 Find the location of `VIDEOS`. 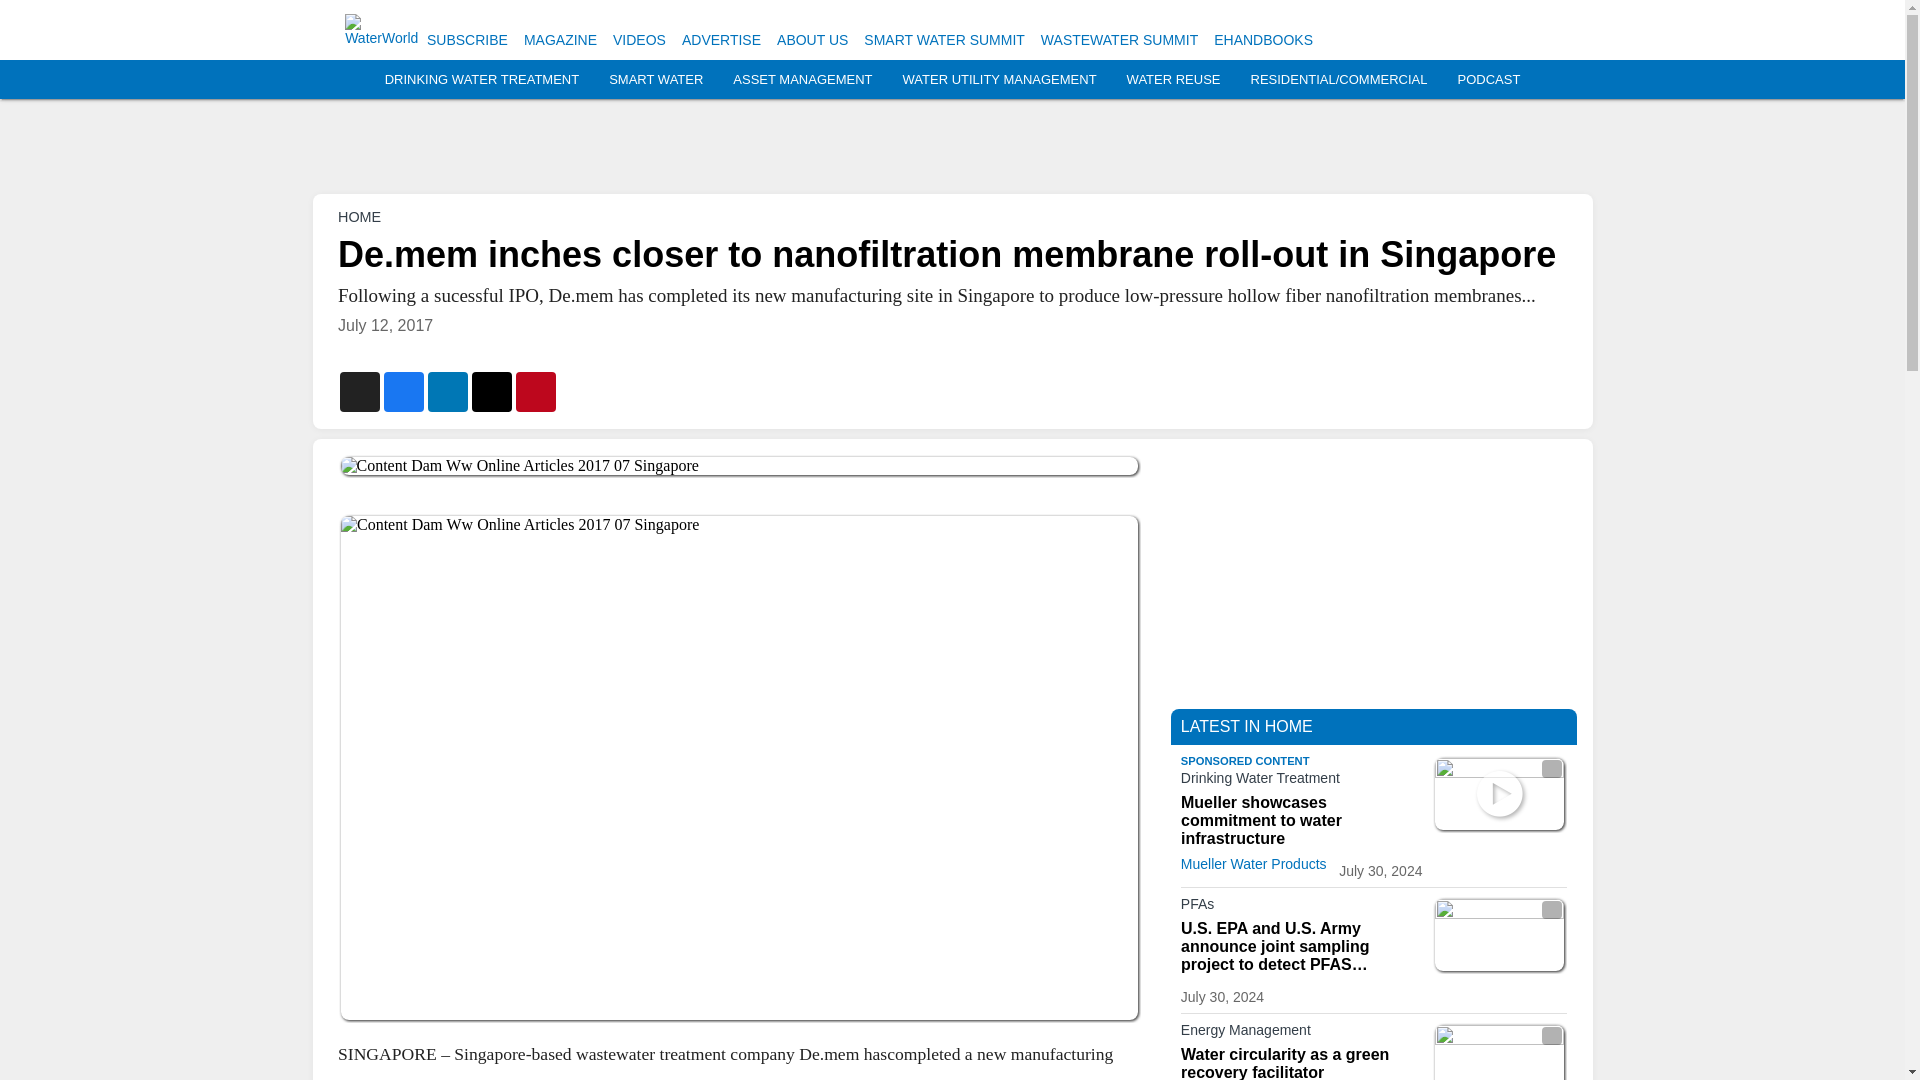

VIDEOS is located at coordinates (639, 40).